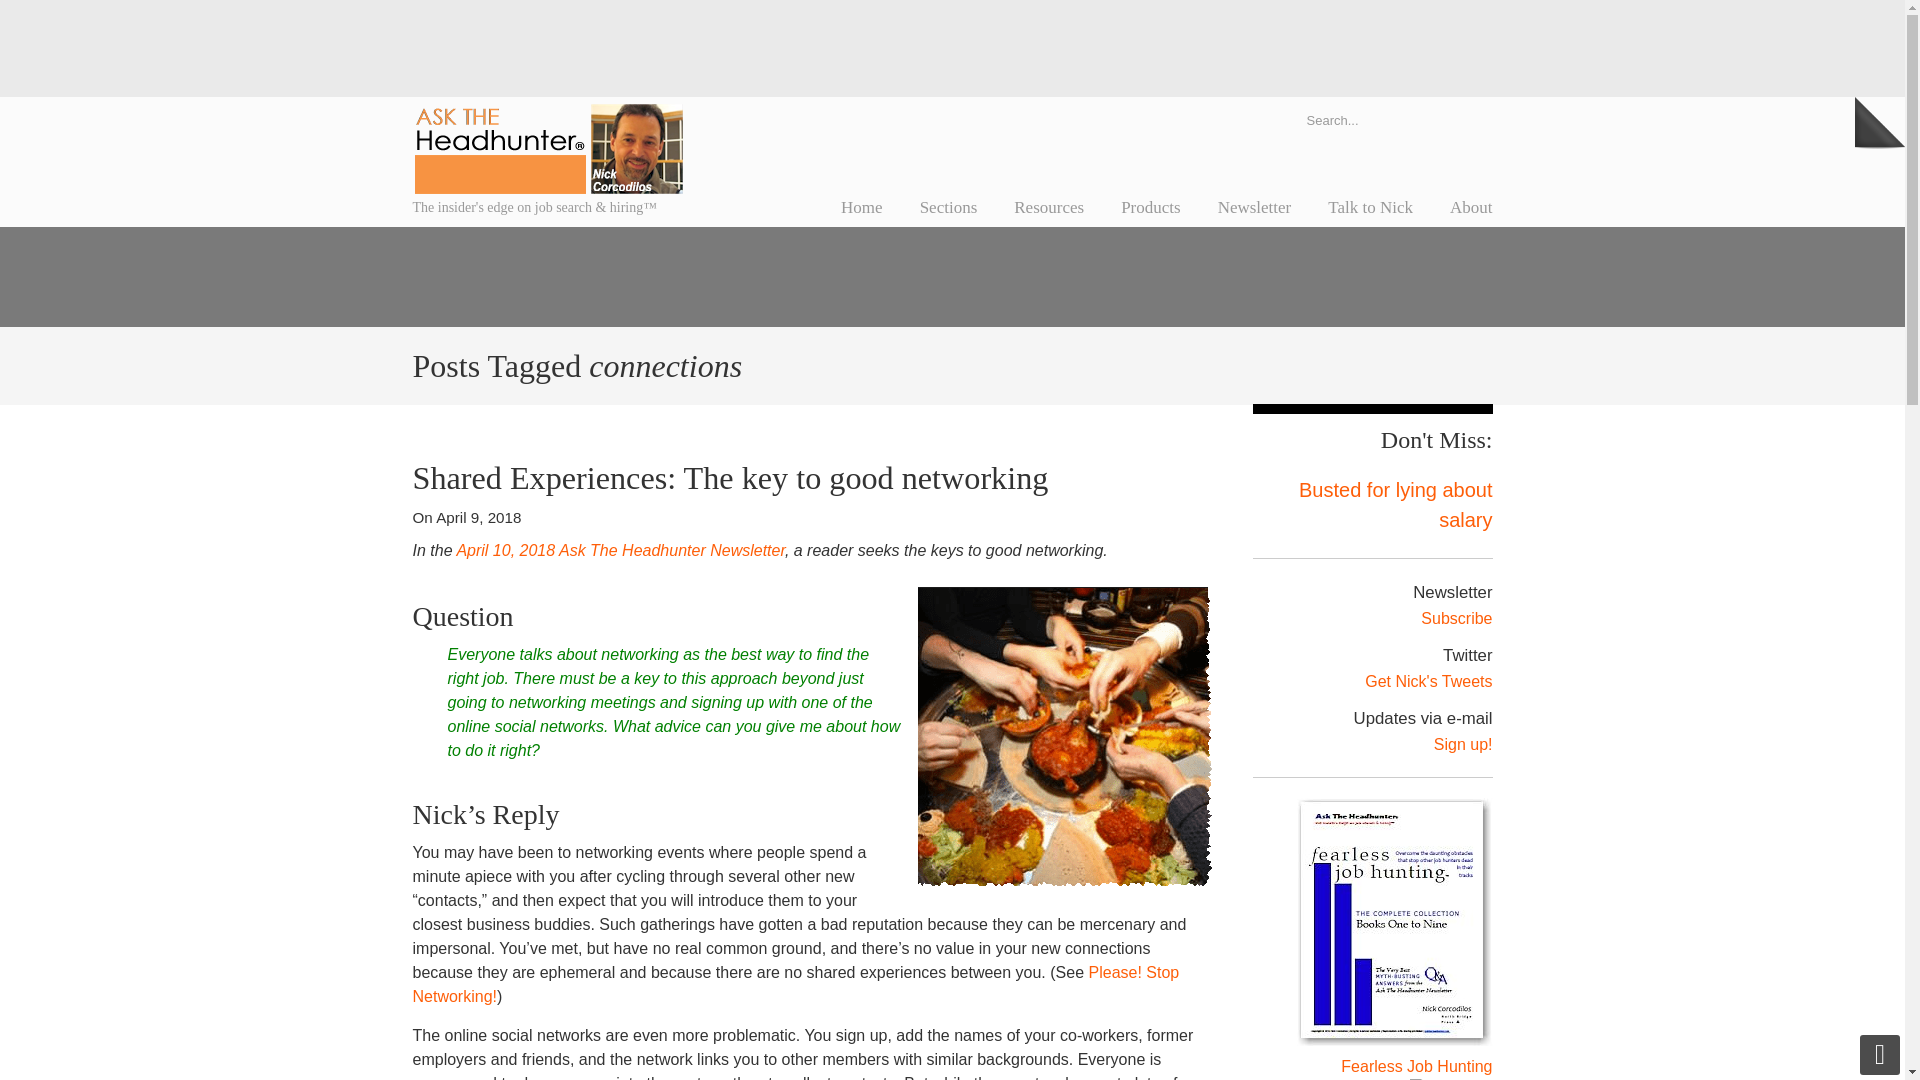 The image size is (1920, 1080). Describe the element at coordinates (1254, 207) in the screenshot. I see `Newsletter` at that location.